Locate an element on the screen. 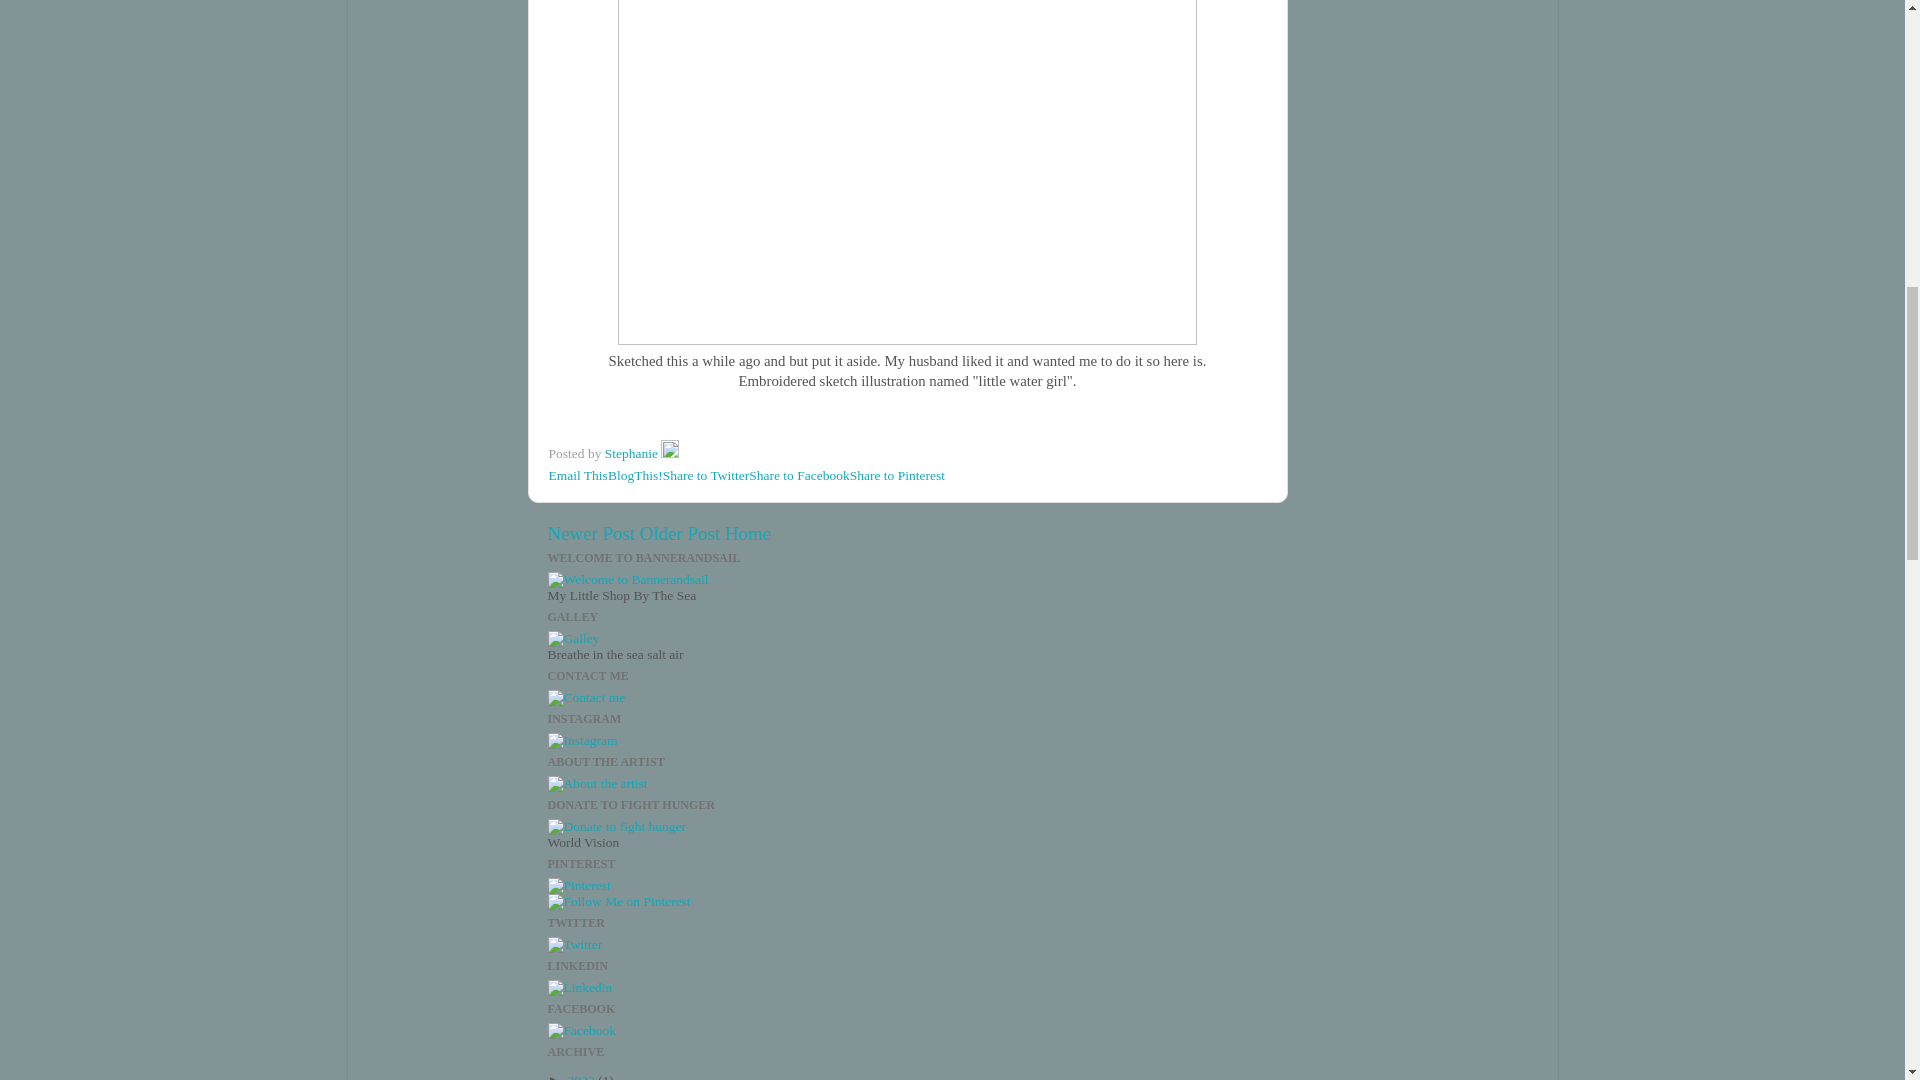  Edit Post is located at coordinates (670, 454).